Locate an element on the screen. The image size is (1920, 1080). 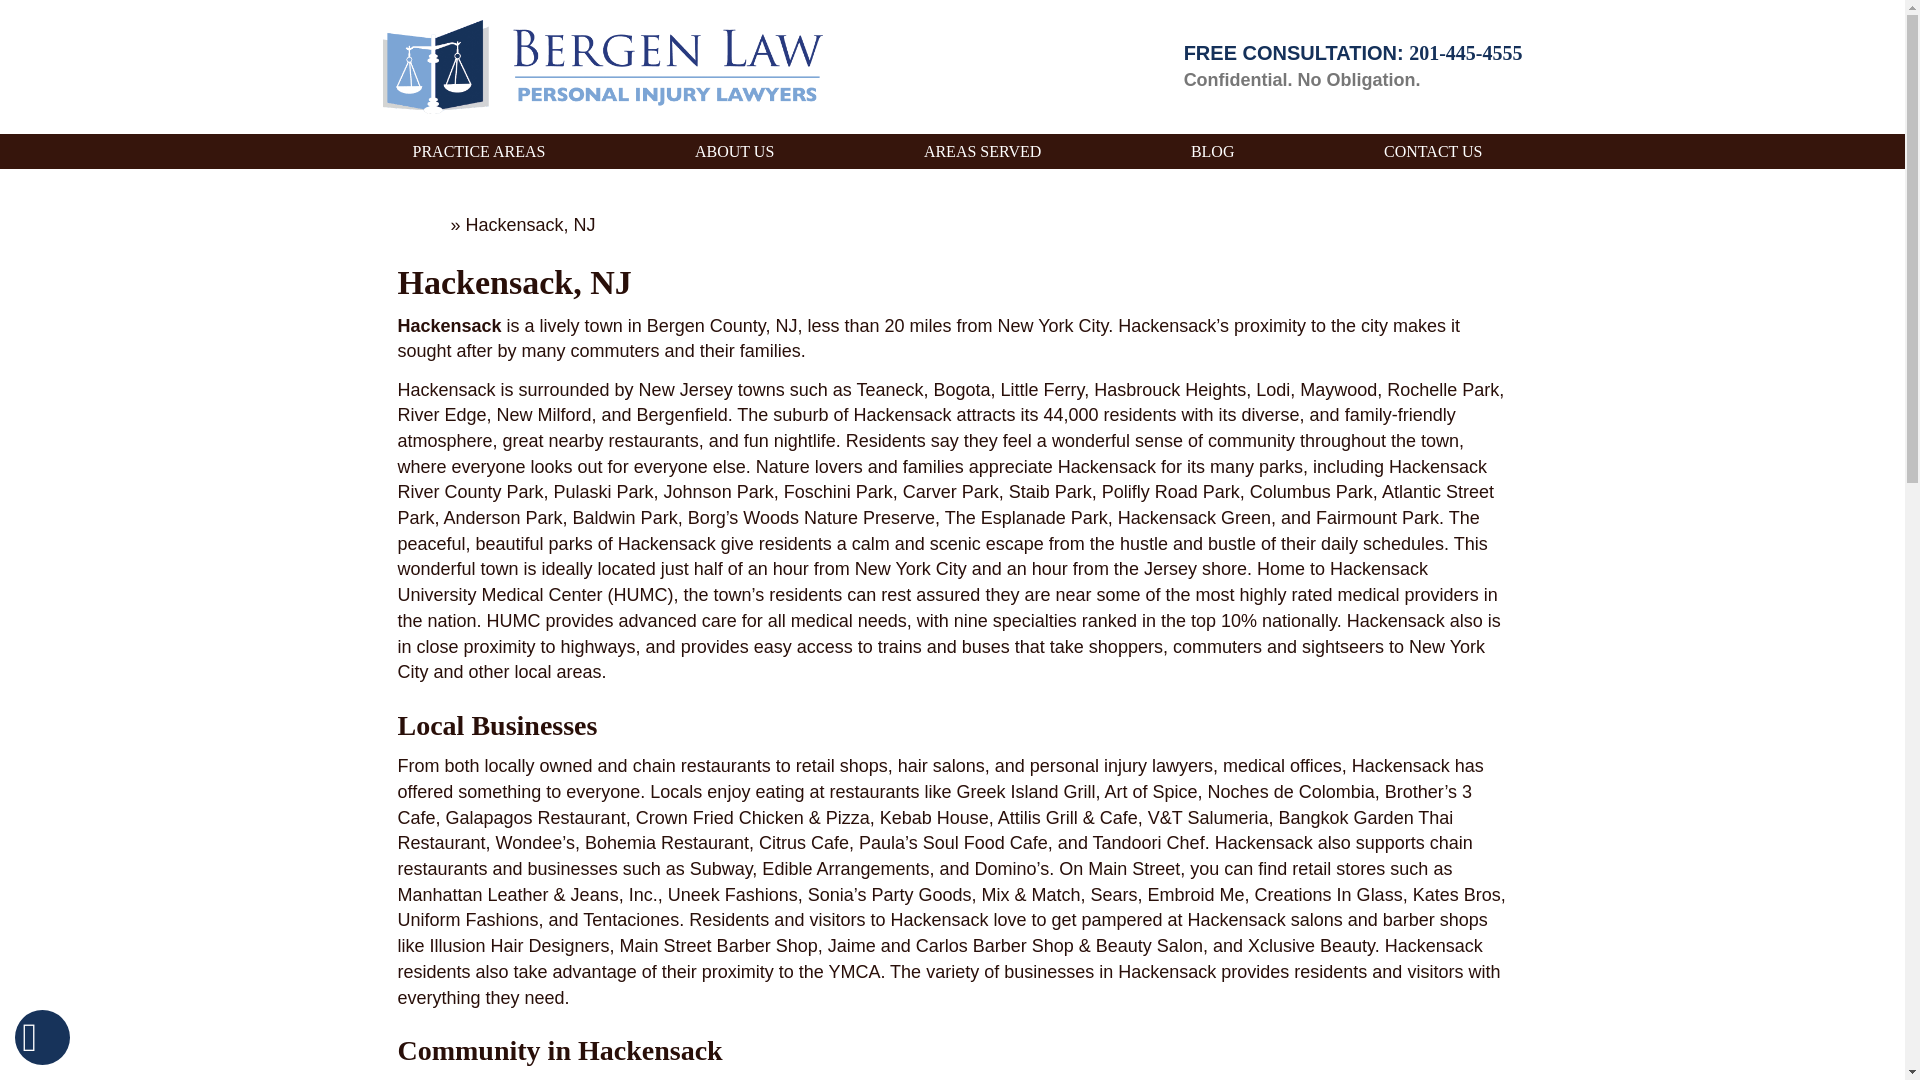
ABOUT US is located at coordinates (734, 152).